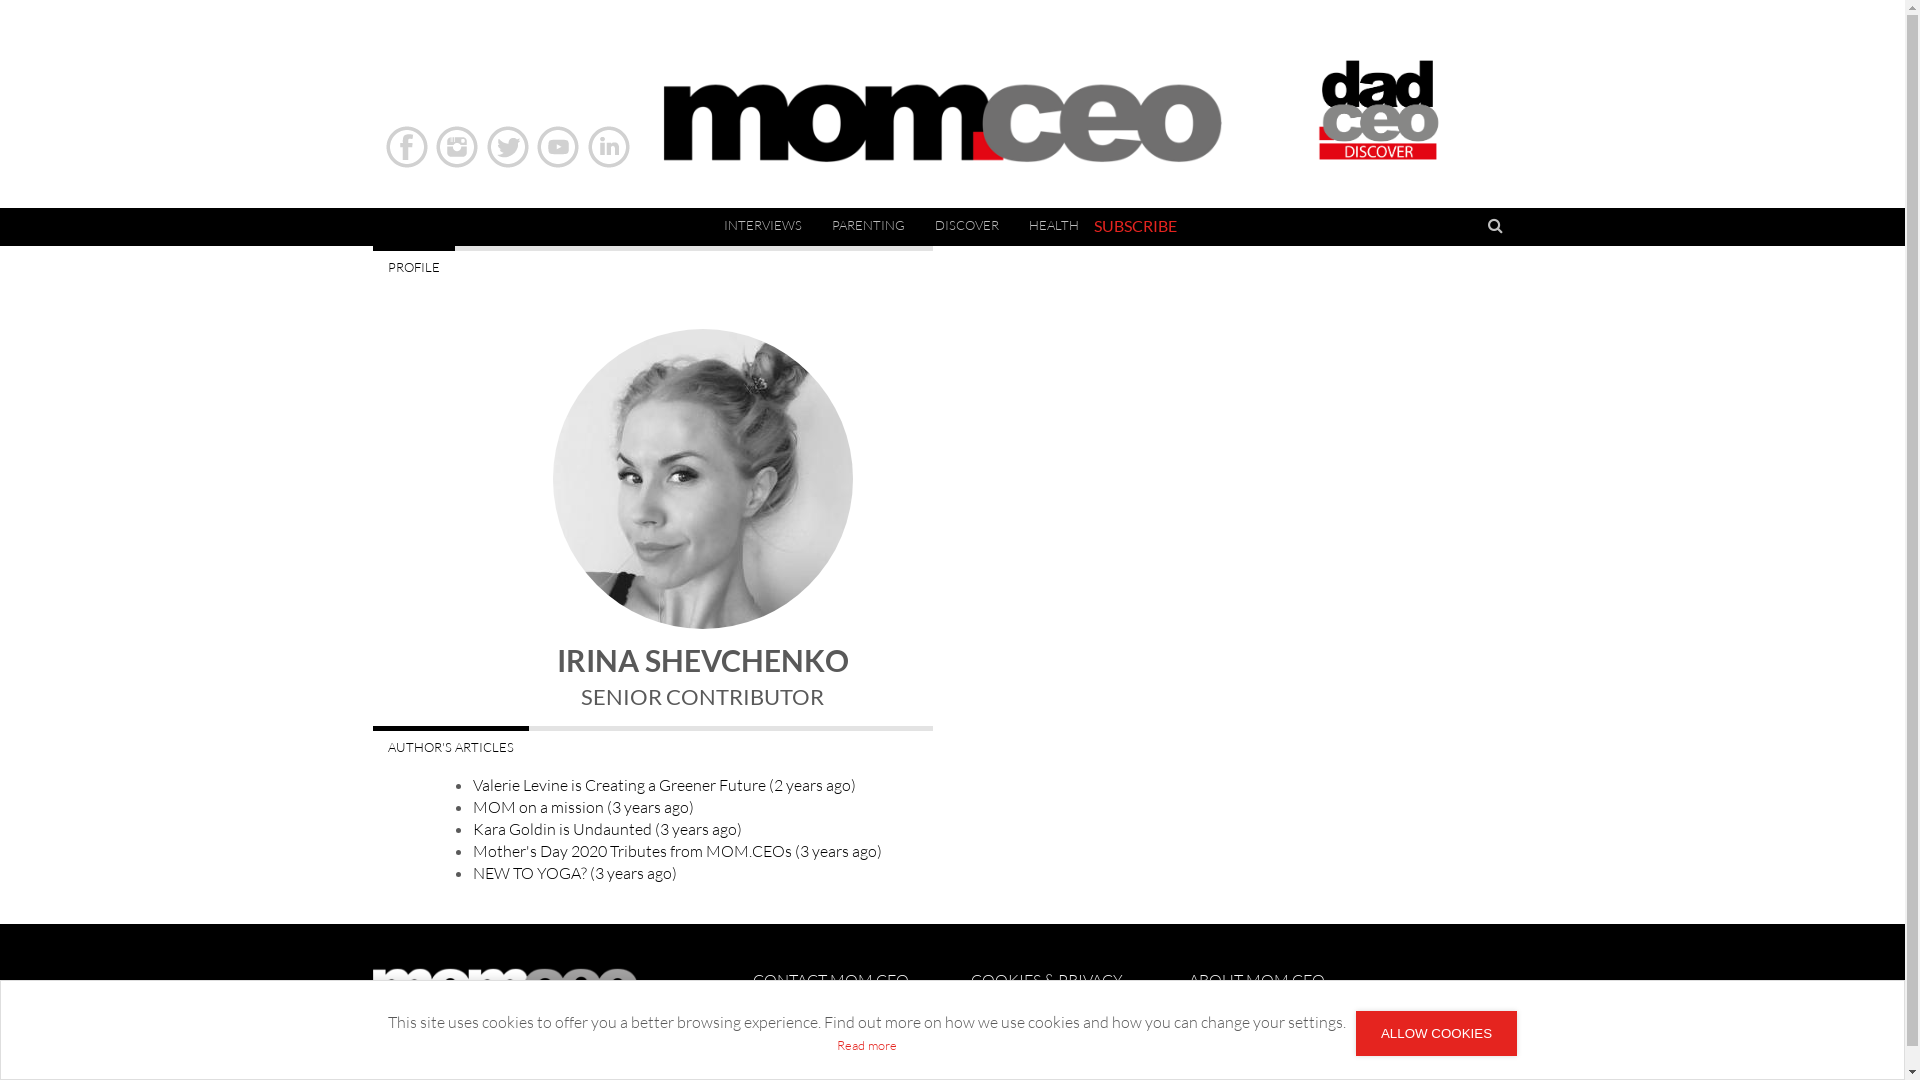  What do you see at coordinates (762, 225) in the screenshot?
I see `INTERVIEWS` at bounding box center [762, 225].